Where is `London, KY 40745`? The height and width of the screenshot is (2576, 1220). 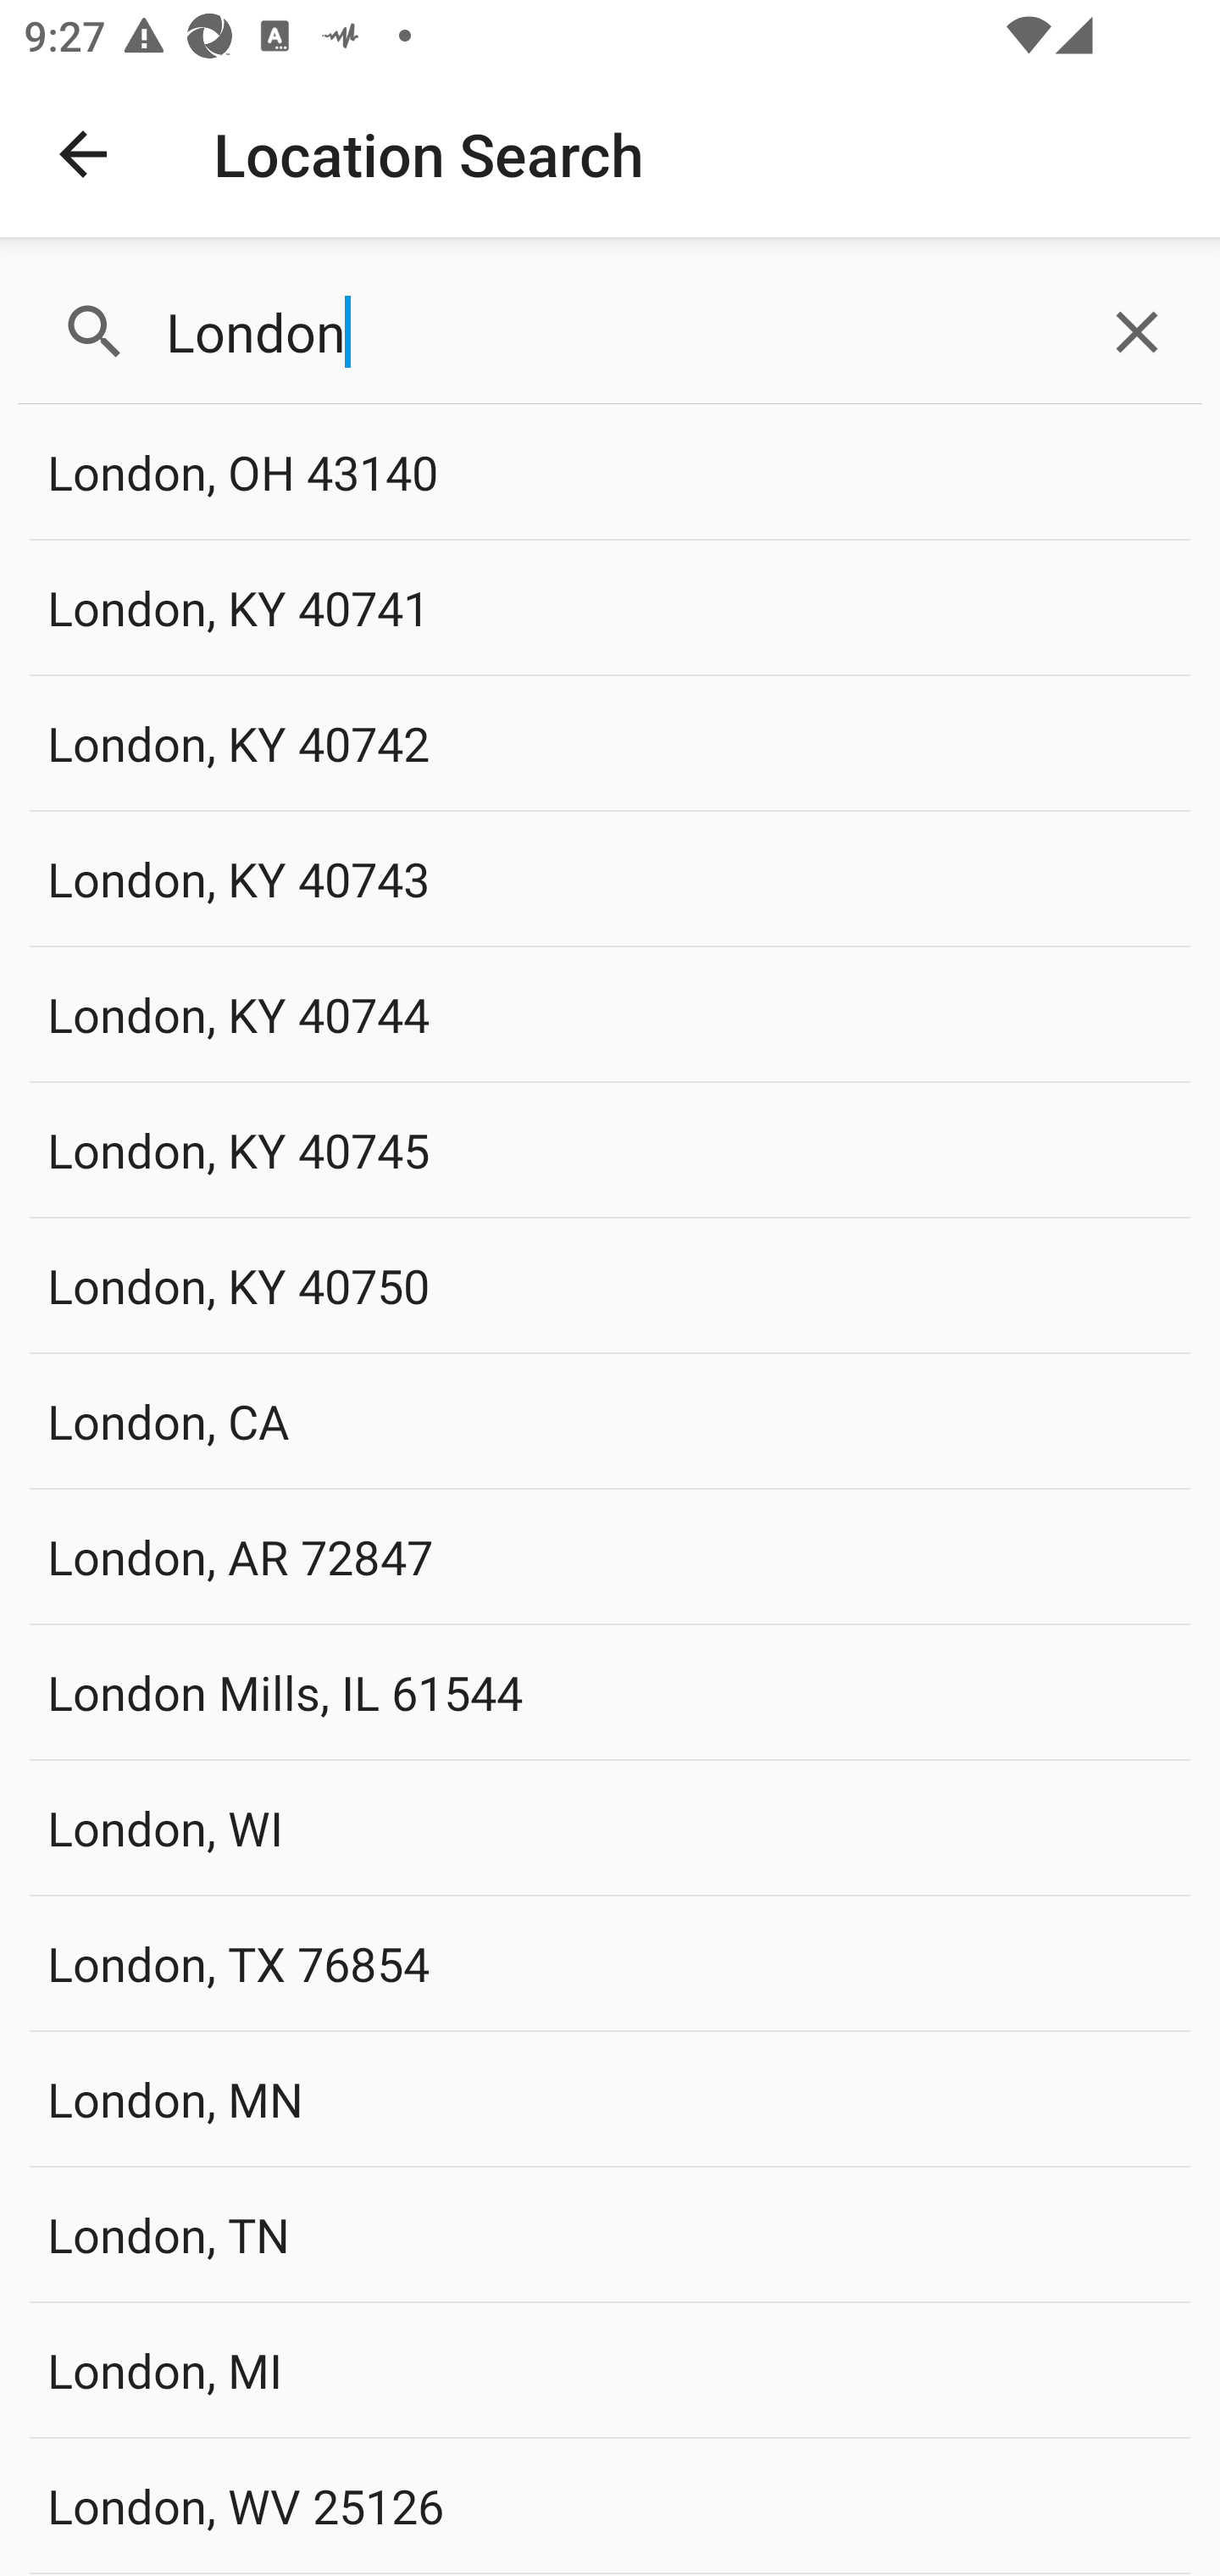 London, KY 40745 is located at coordinates (610, 1149).